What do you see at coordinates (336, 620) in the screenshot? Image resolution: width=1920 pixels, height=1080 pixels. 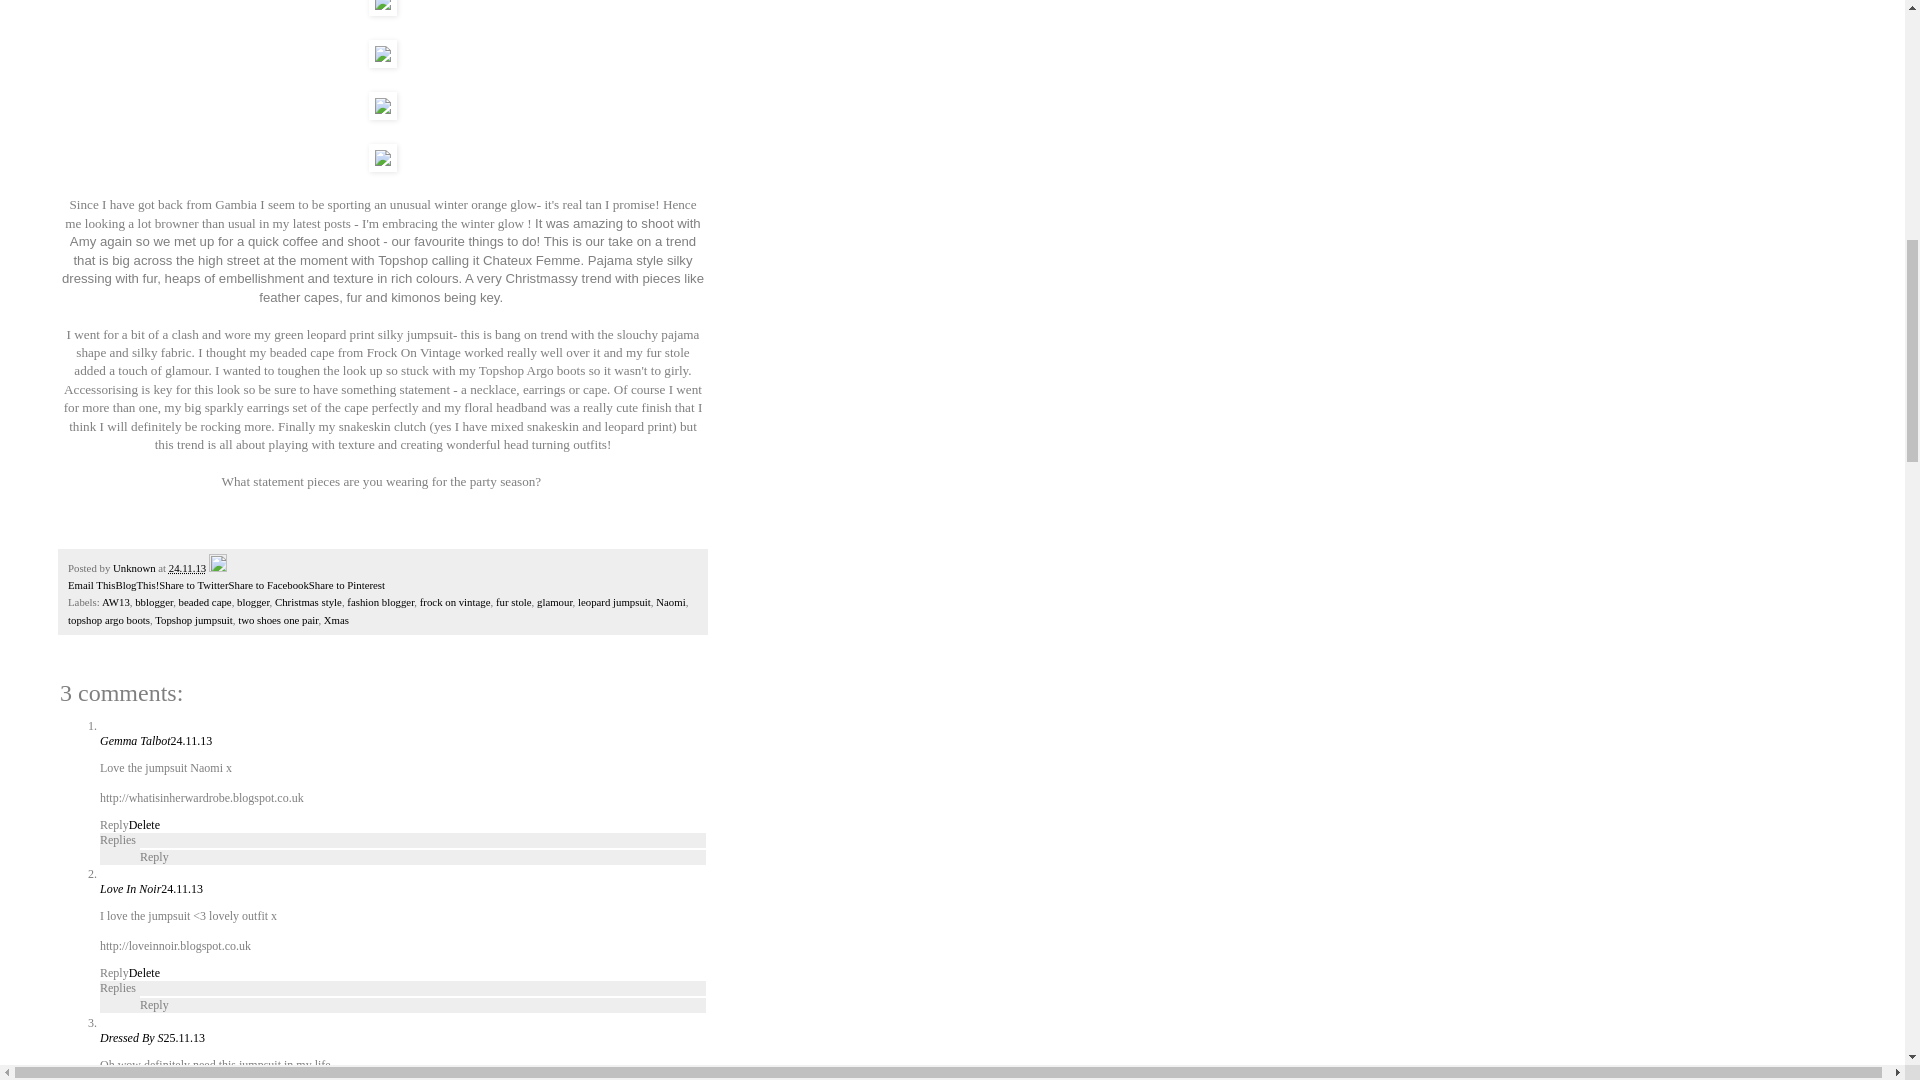 I see `Xmas` at bounding box center [336, 620].